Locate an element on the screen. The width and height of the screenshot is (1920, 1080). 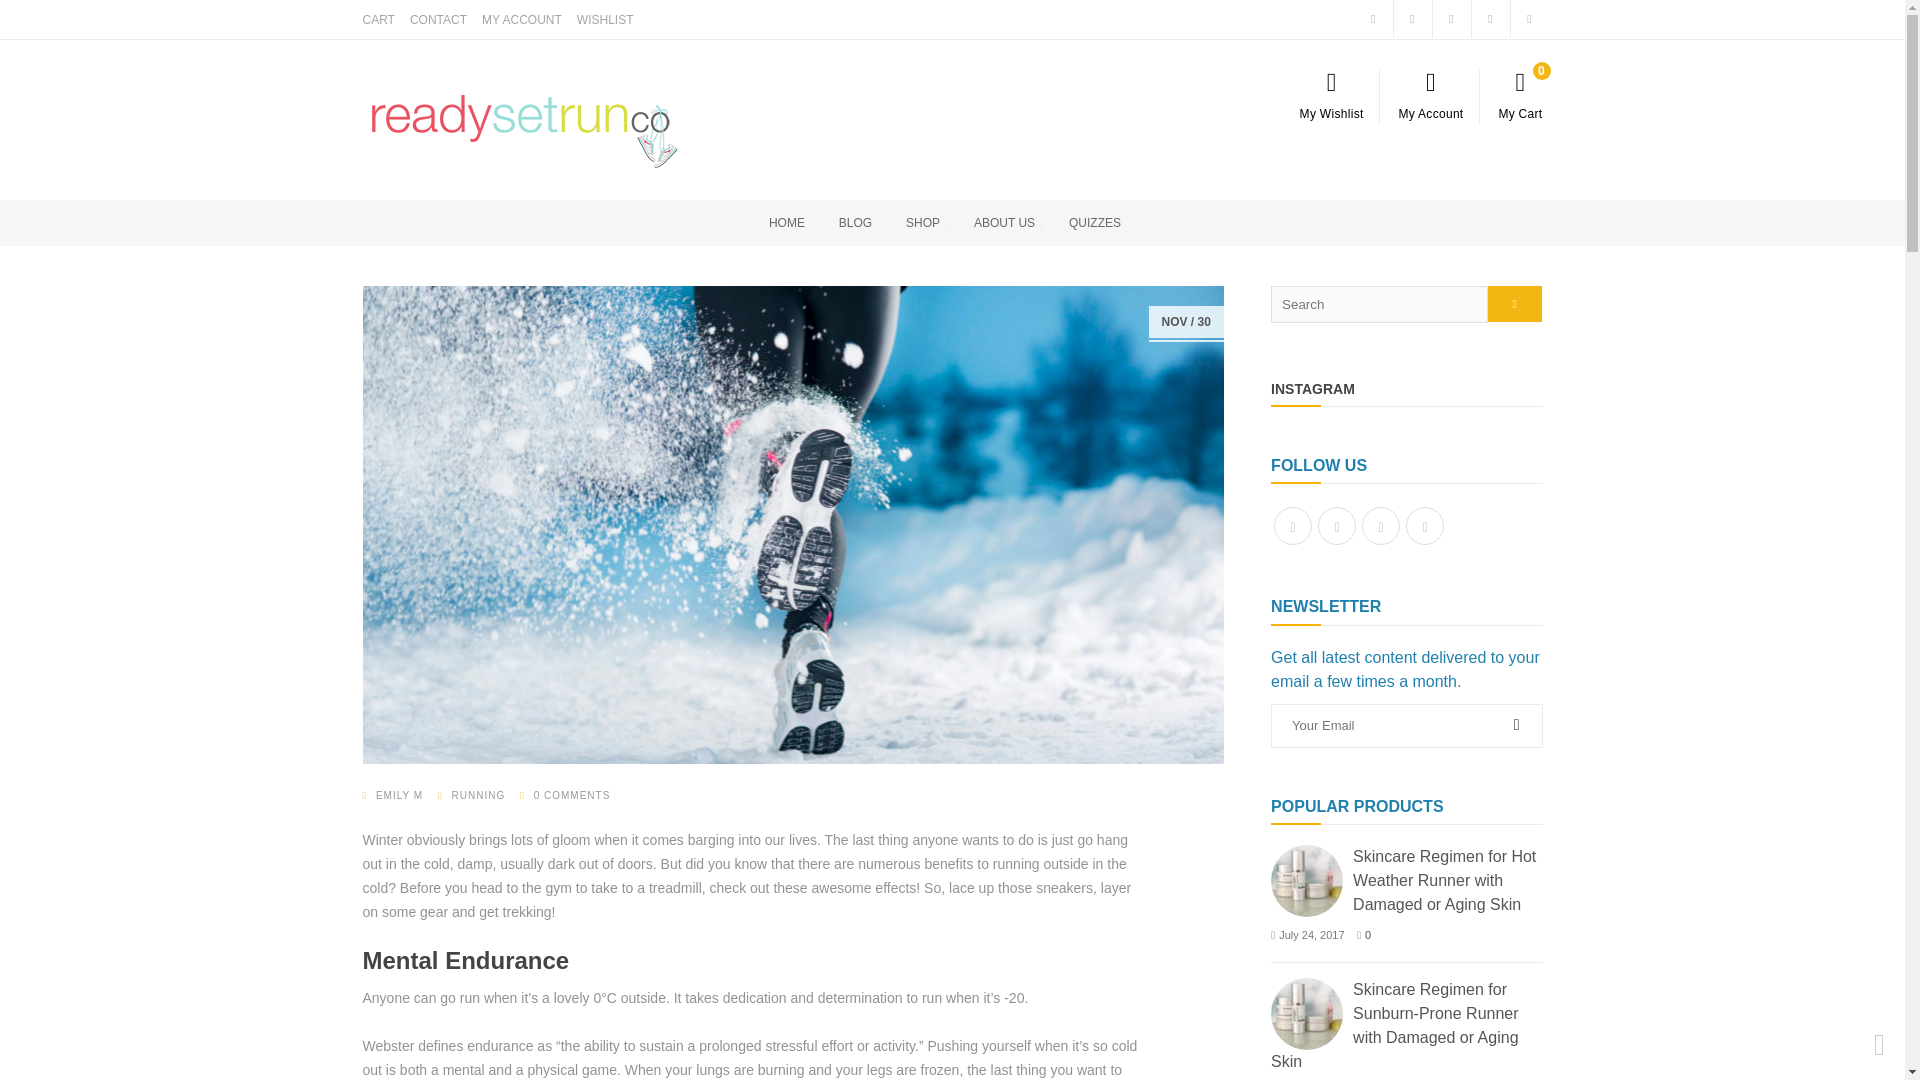
CART is located at coordinates (378, 20).